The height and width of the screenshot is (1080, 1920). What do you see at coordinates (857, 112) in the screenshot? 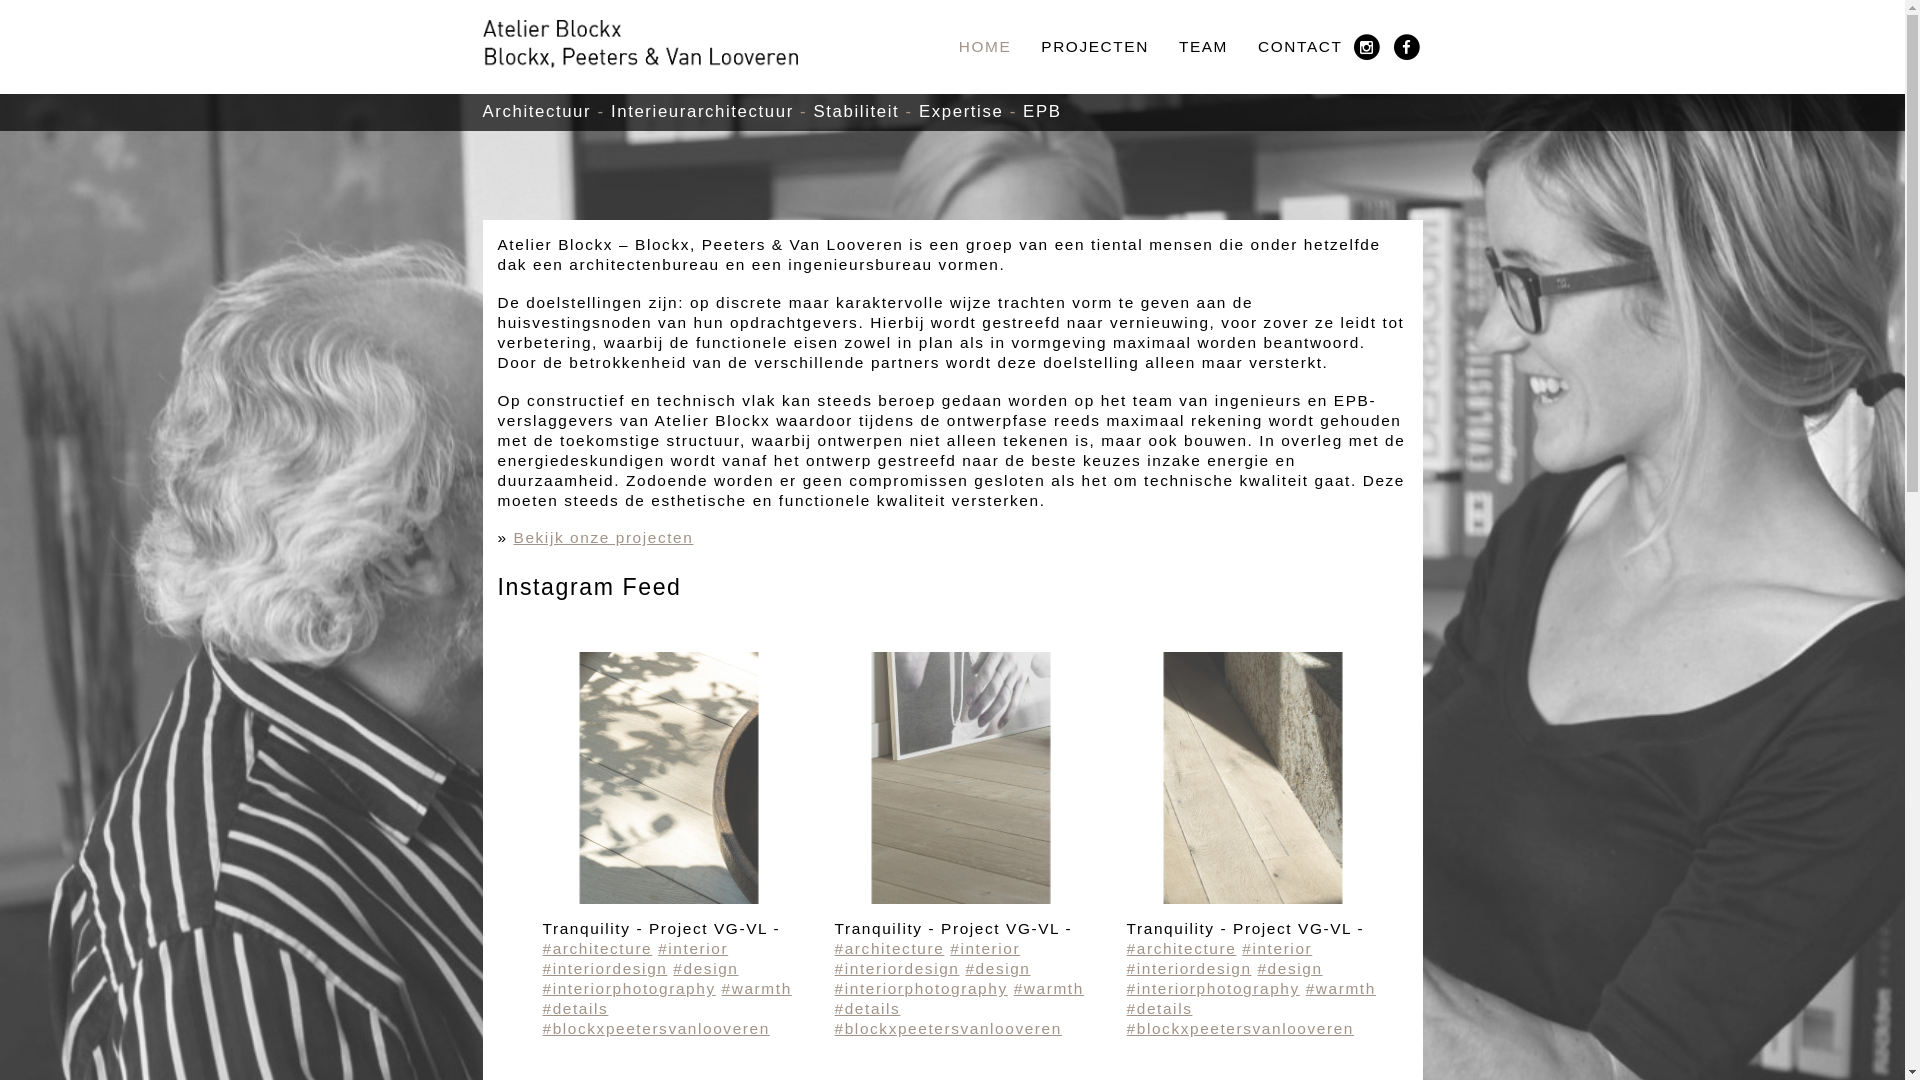
I see `Stabiliteit` at bounding box center [857, 112].